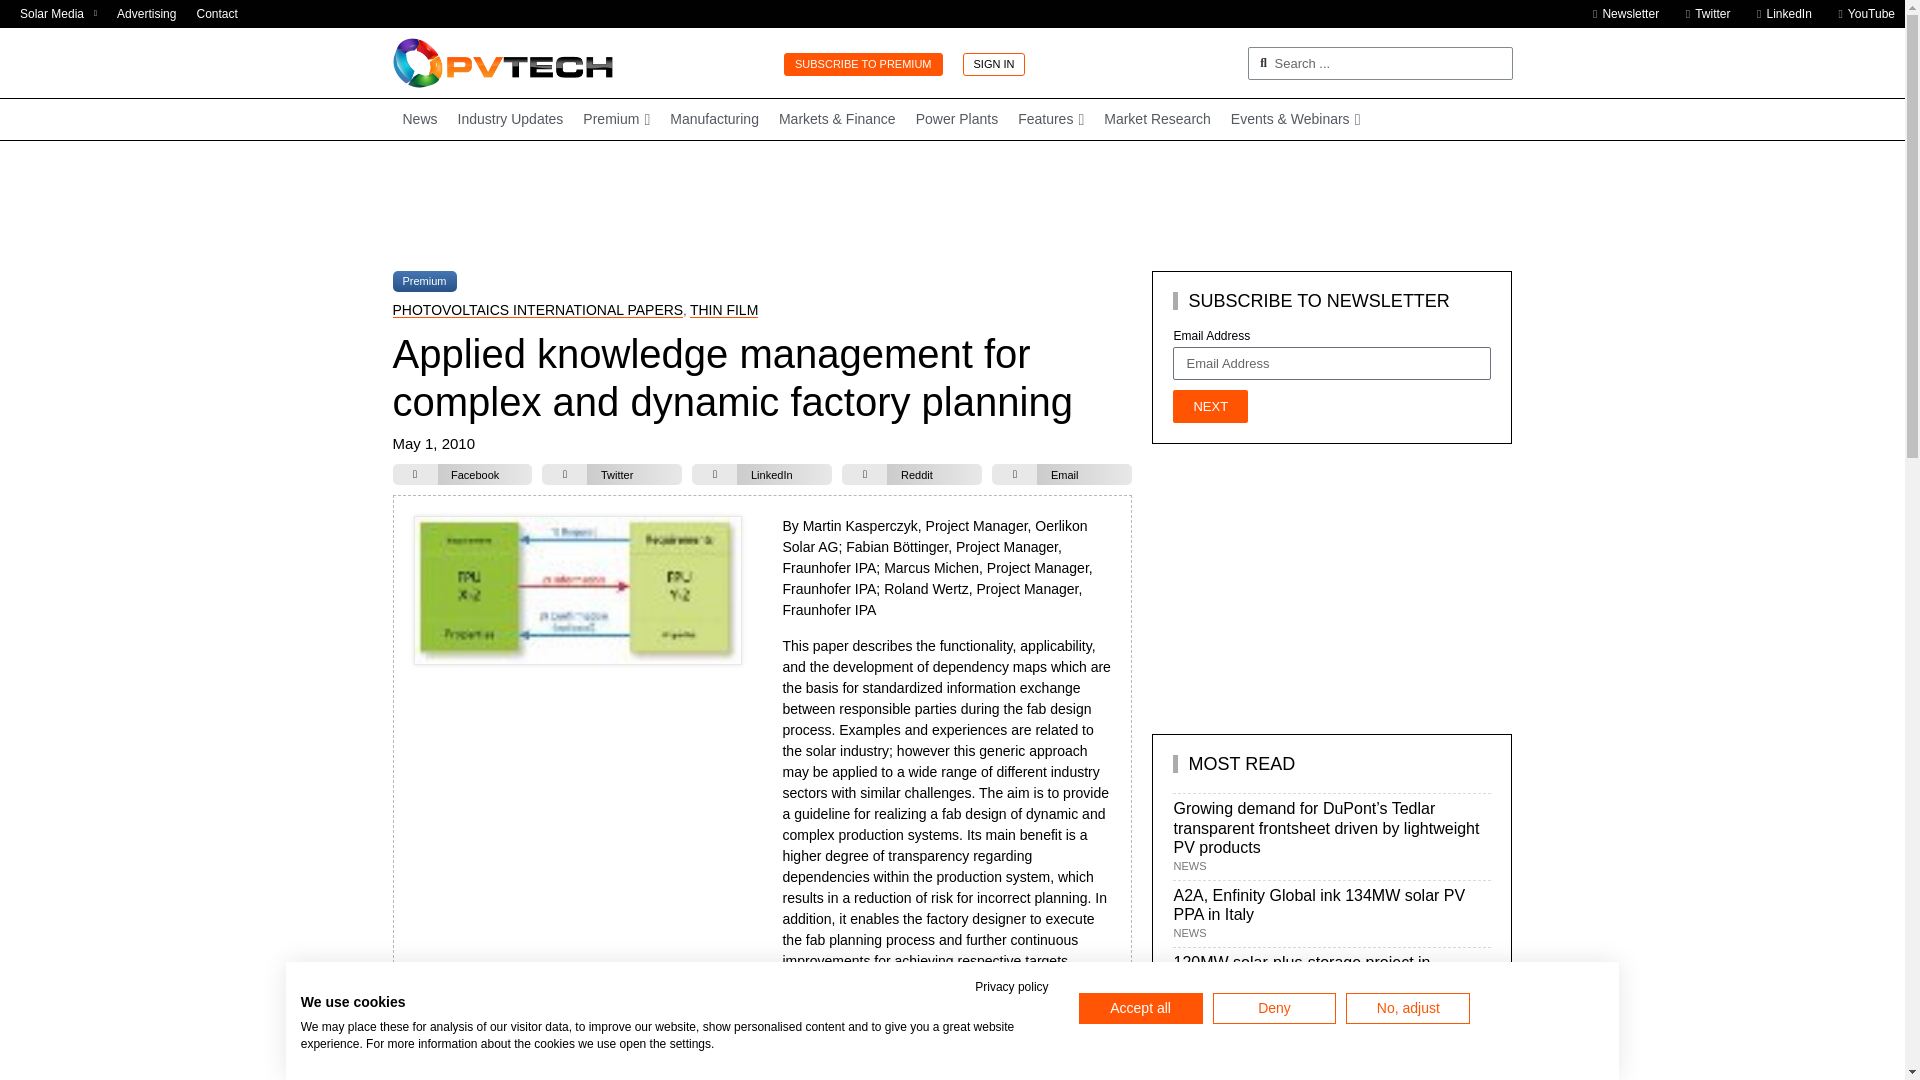 This screenshot has height=1080, width=1920. What do you see at coordinates (419, 120) in the screenshot?
I see `News` at bounding box center [419, 120].